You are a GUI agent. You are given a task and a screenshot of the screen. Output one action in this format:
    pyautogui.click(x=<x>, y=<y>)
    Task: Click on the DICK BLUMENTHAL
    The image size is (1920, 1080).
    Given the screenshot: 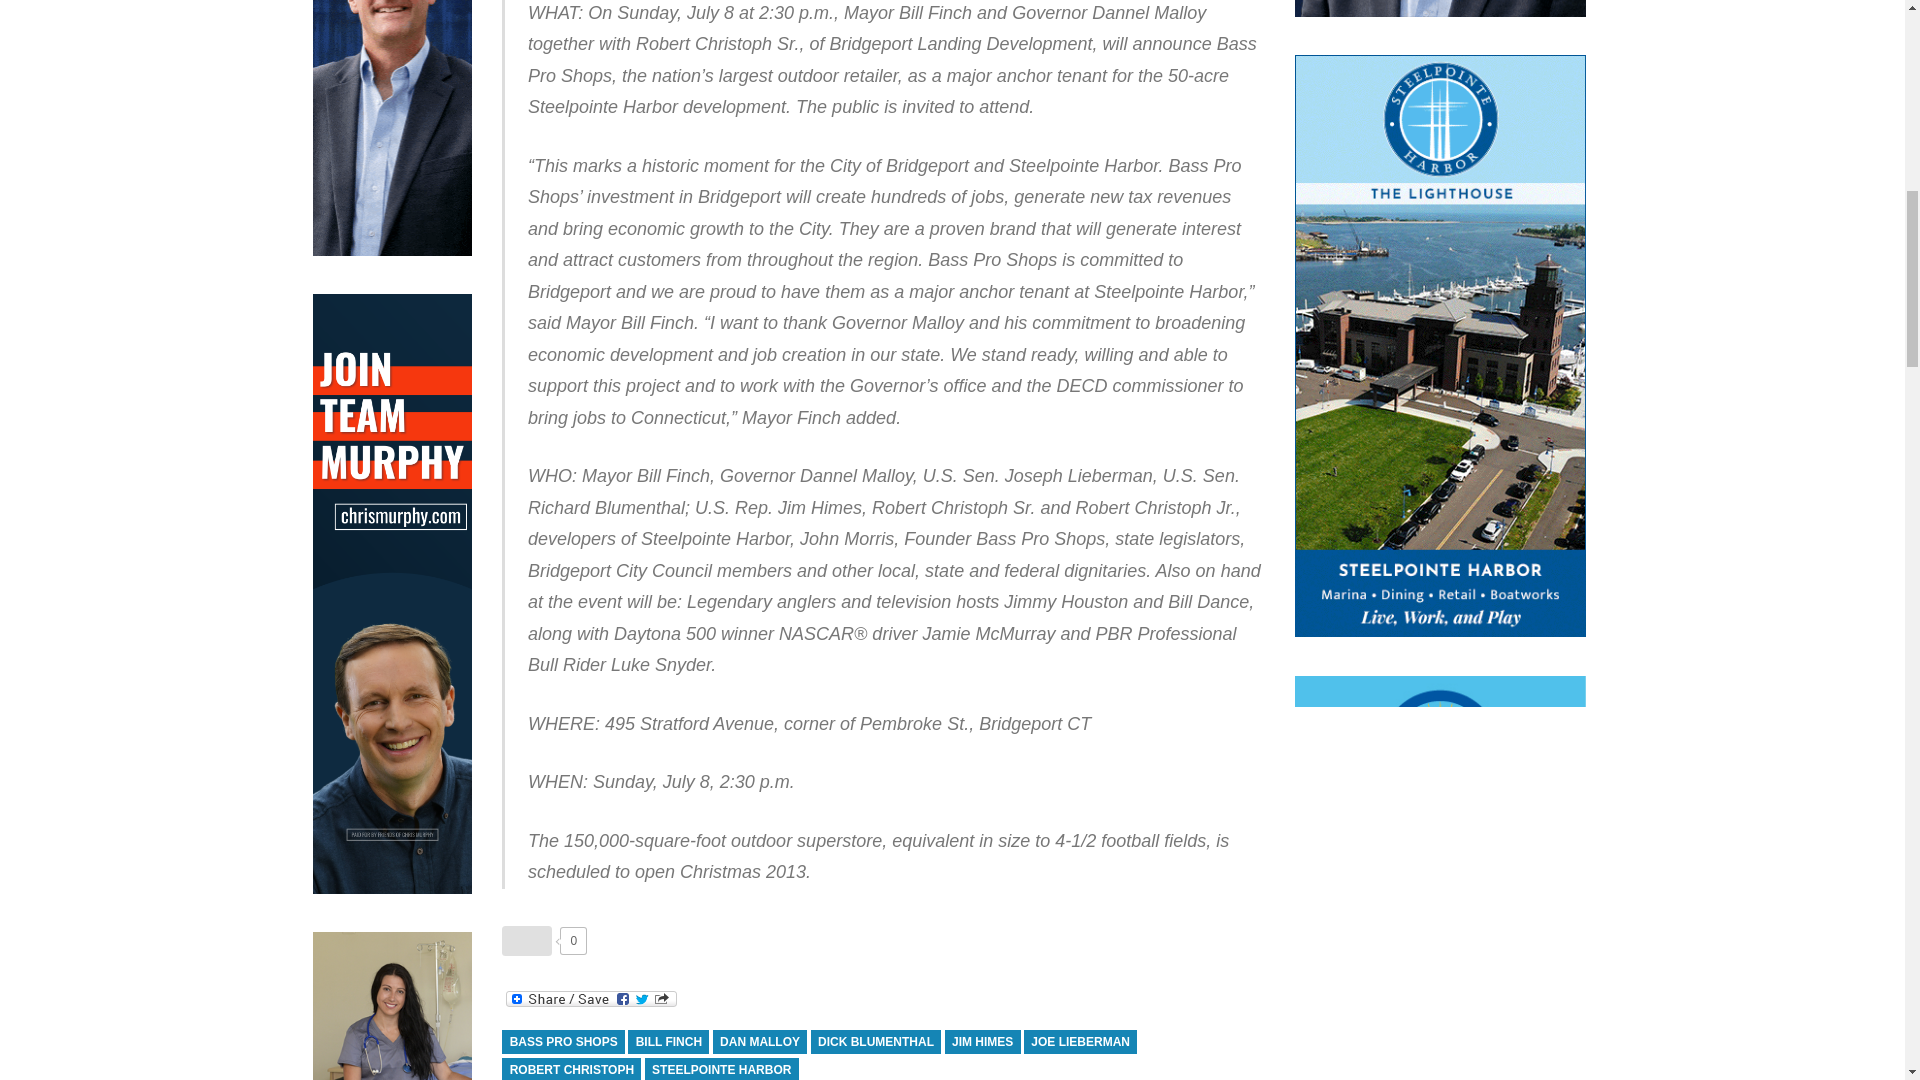 What is the action you would take?
    pyautogui.click(x=875, y=1042)
    